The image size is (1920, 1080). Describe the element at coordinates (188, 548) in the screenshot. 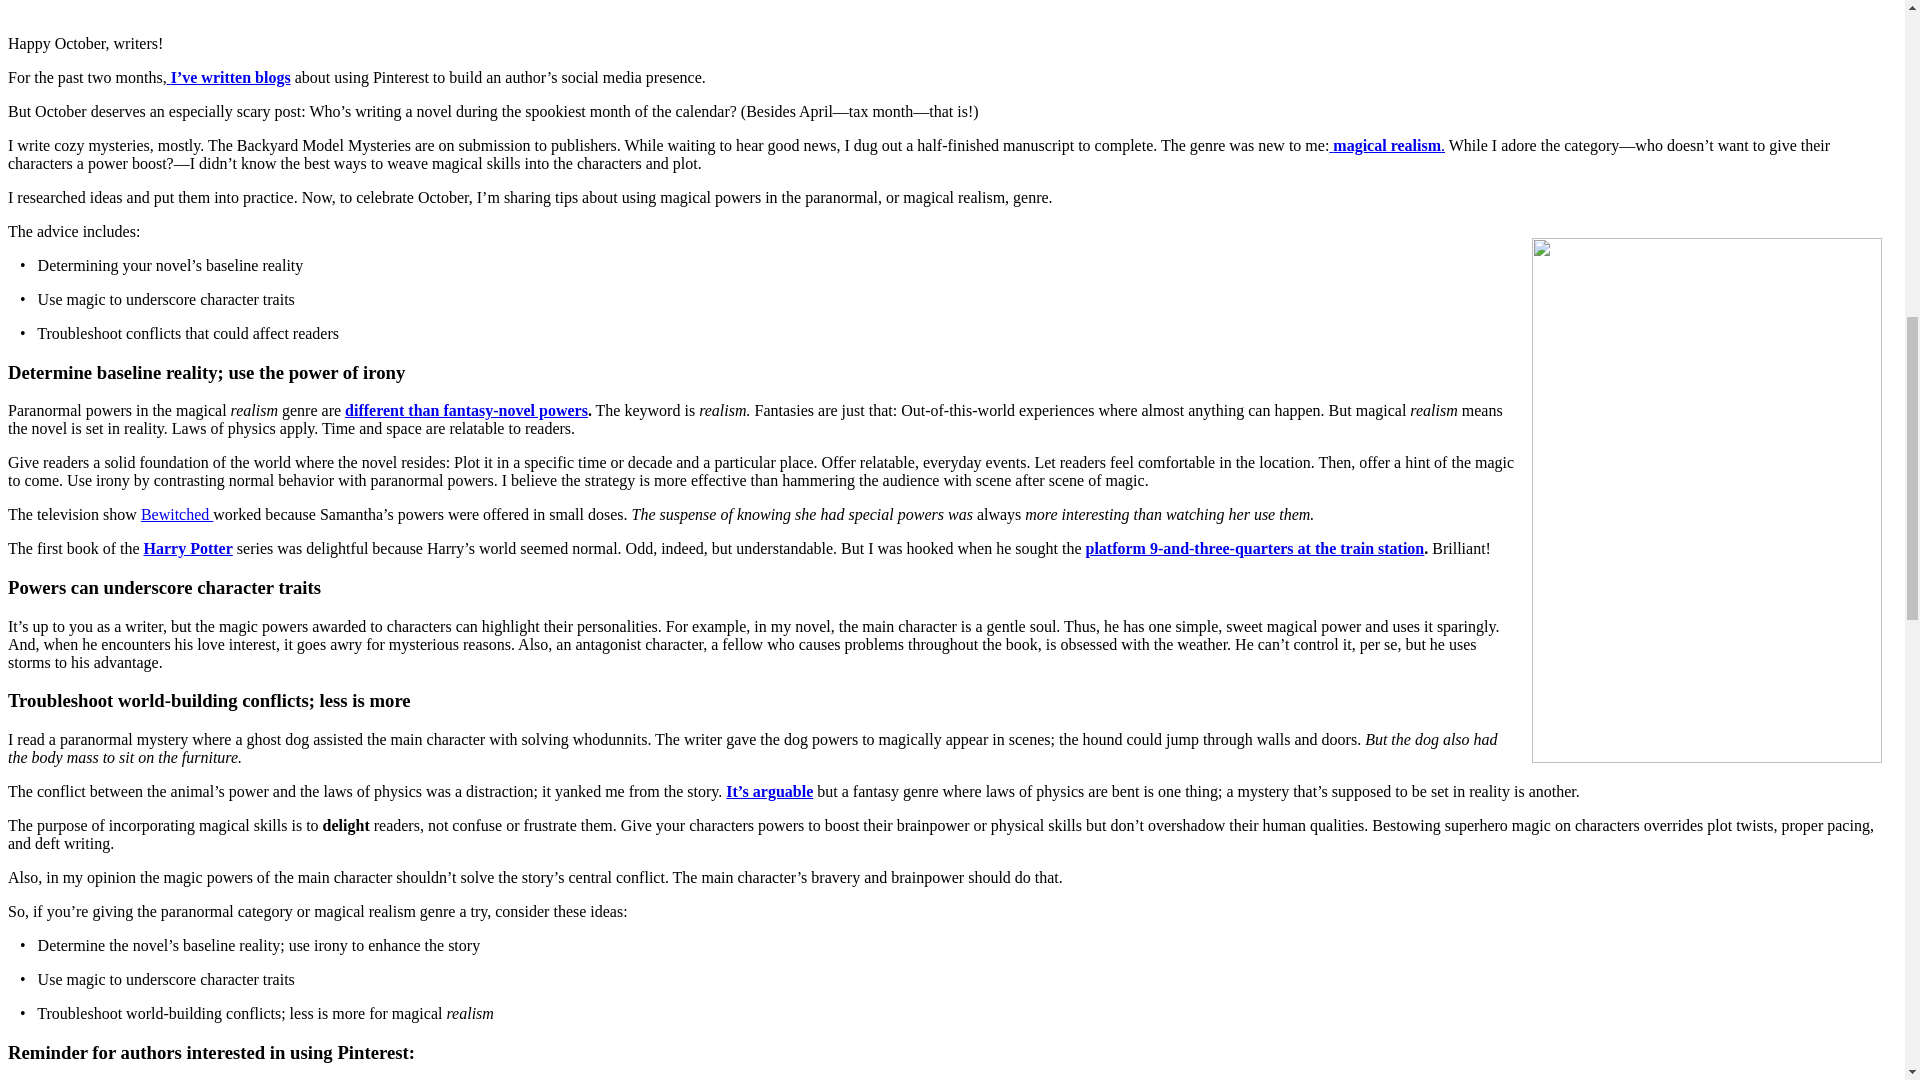

I see `Harry Potter` at that location.